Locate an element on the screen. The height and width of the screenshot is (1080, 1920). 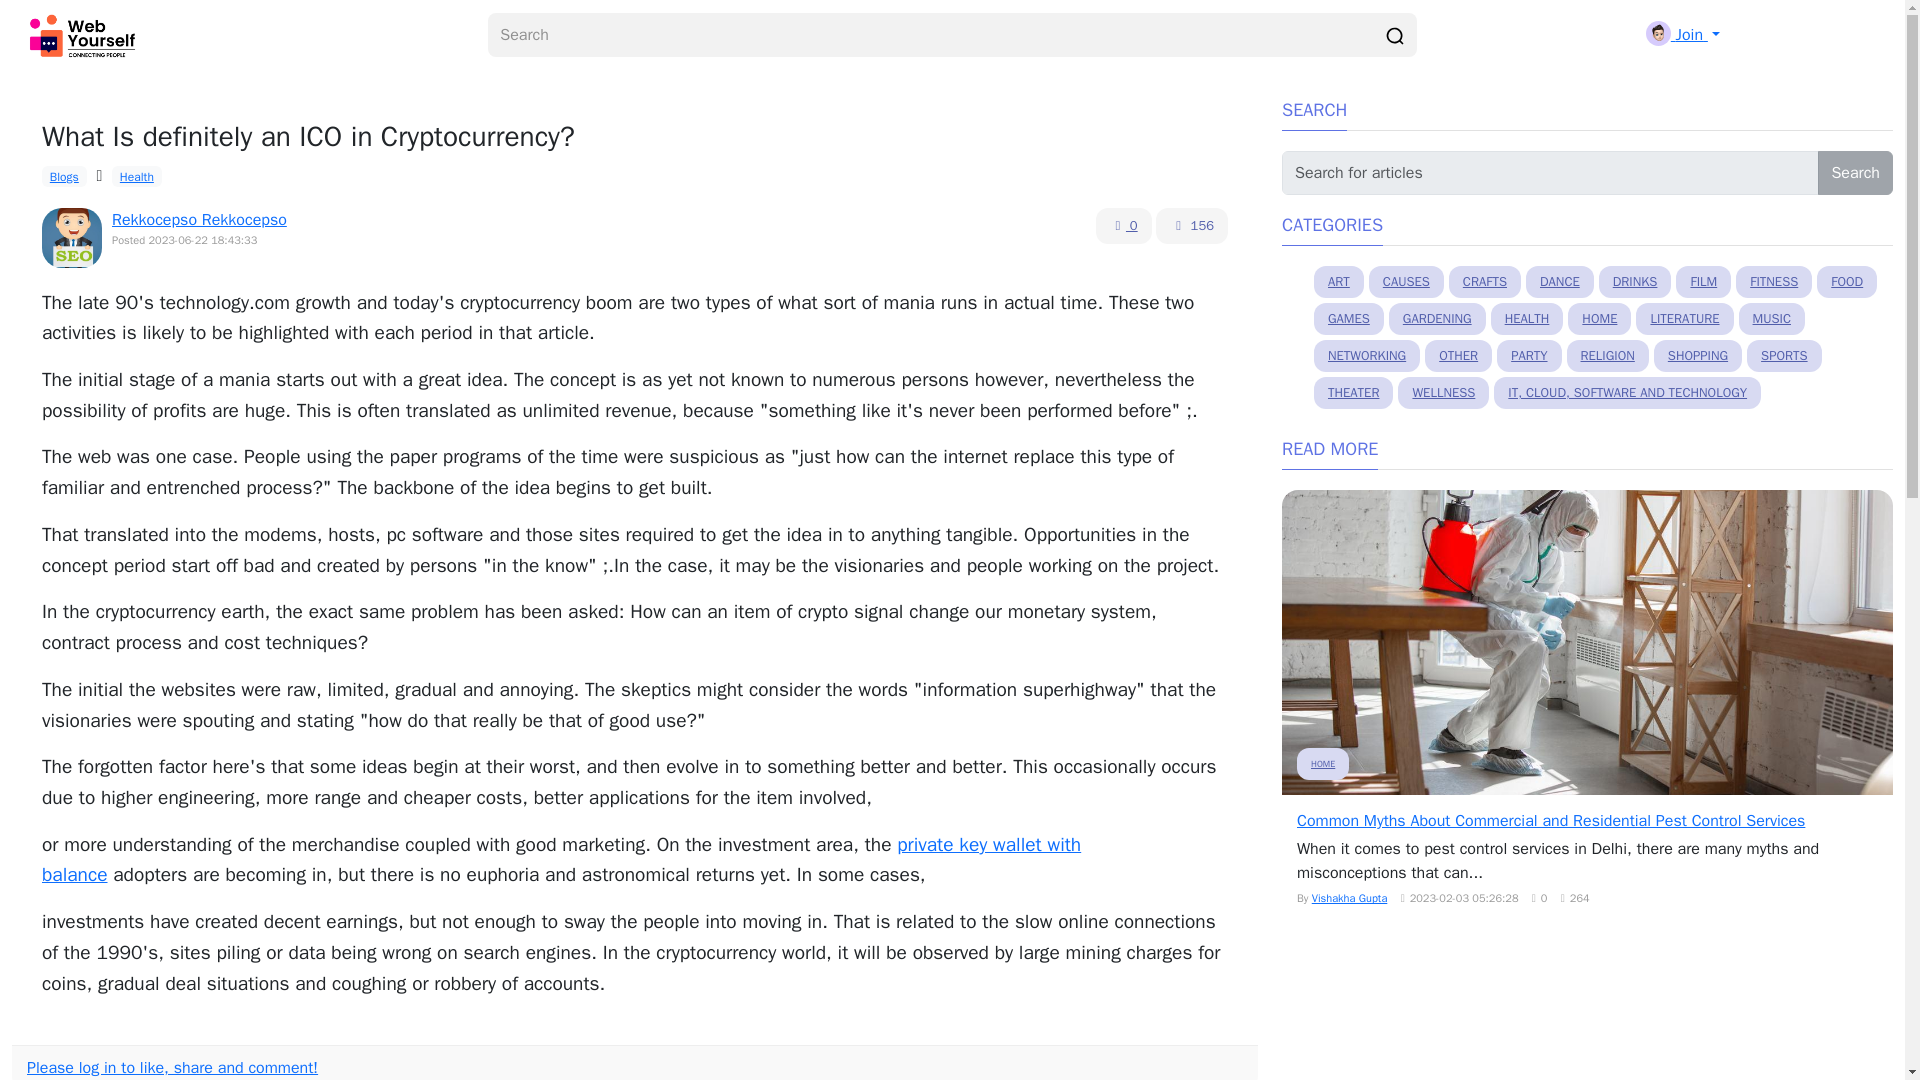
FOOD is located at coordinates (1846, 282).